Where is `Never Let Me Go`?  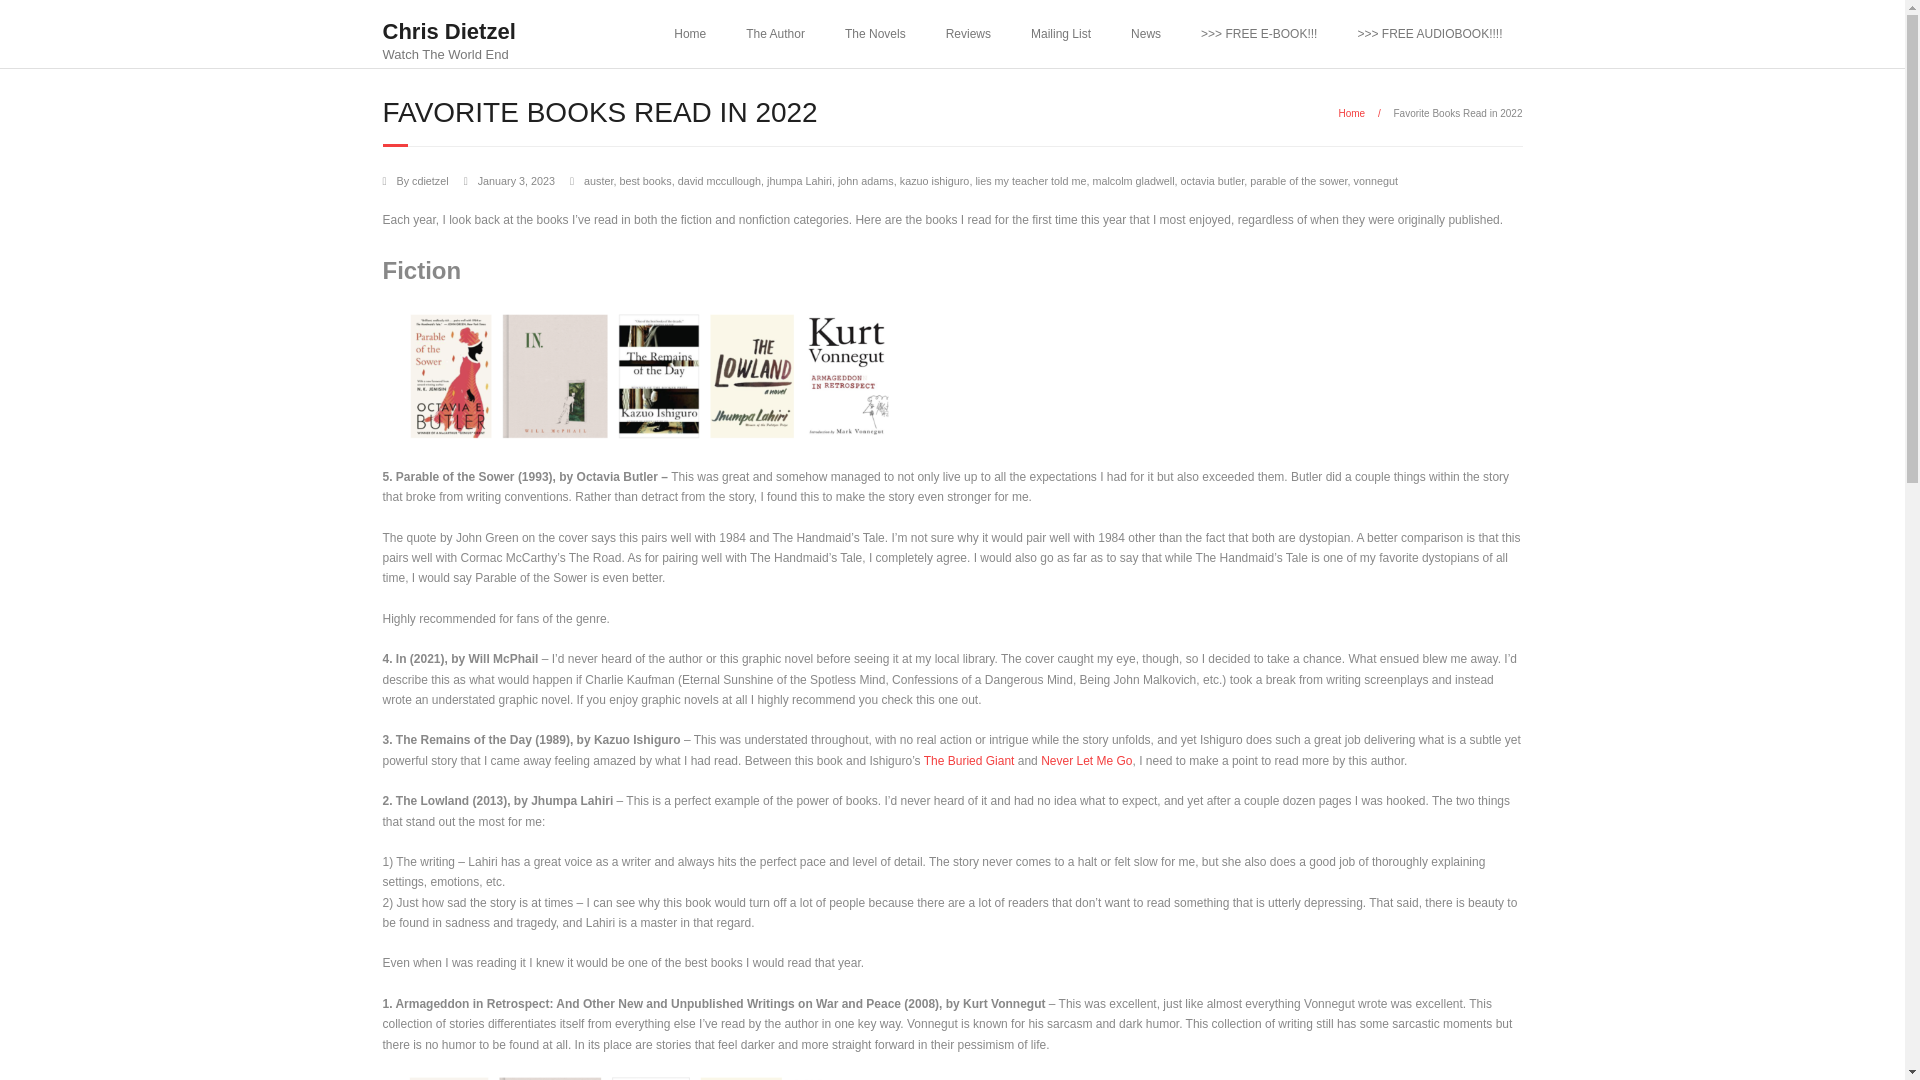
Never Let Me Go is located at coordinates (430, 180).